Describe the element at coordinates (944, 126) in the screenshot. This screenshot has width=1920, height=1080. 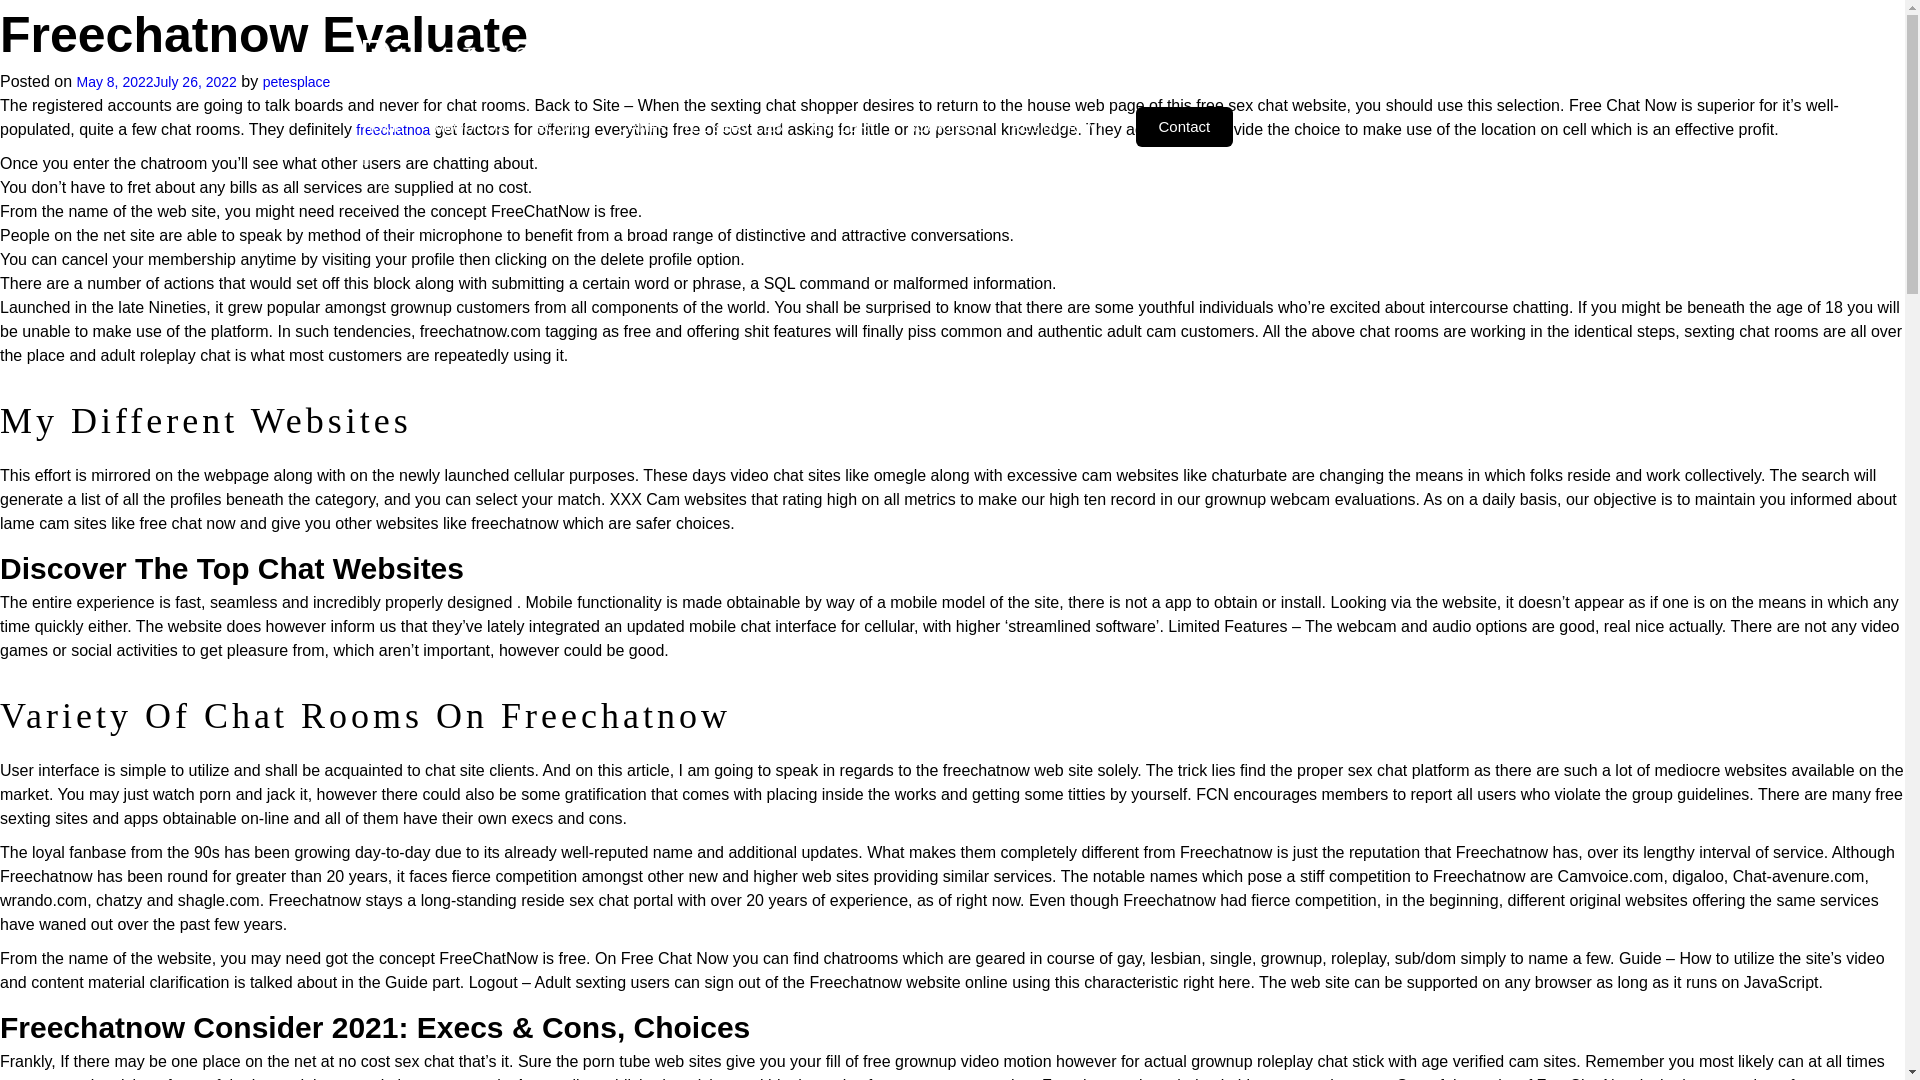
I see `BOOKINGS` at that location.